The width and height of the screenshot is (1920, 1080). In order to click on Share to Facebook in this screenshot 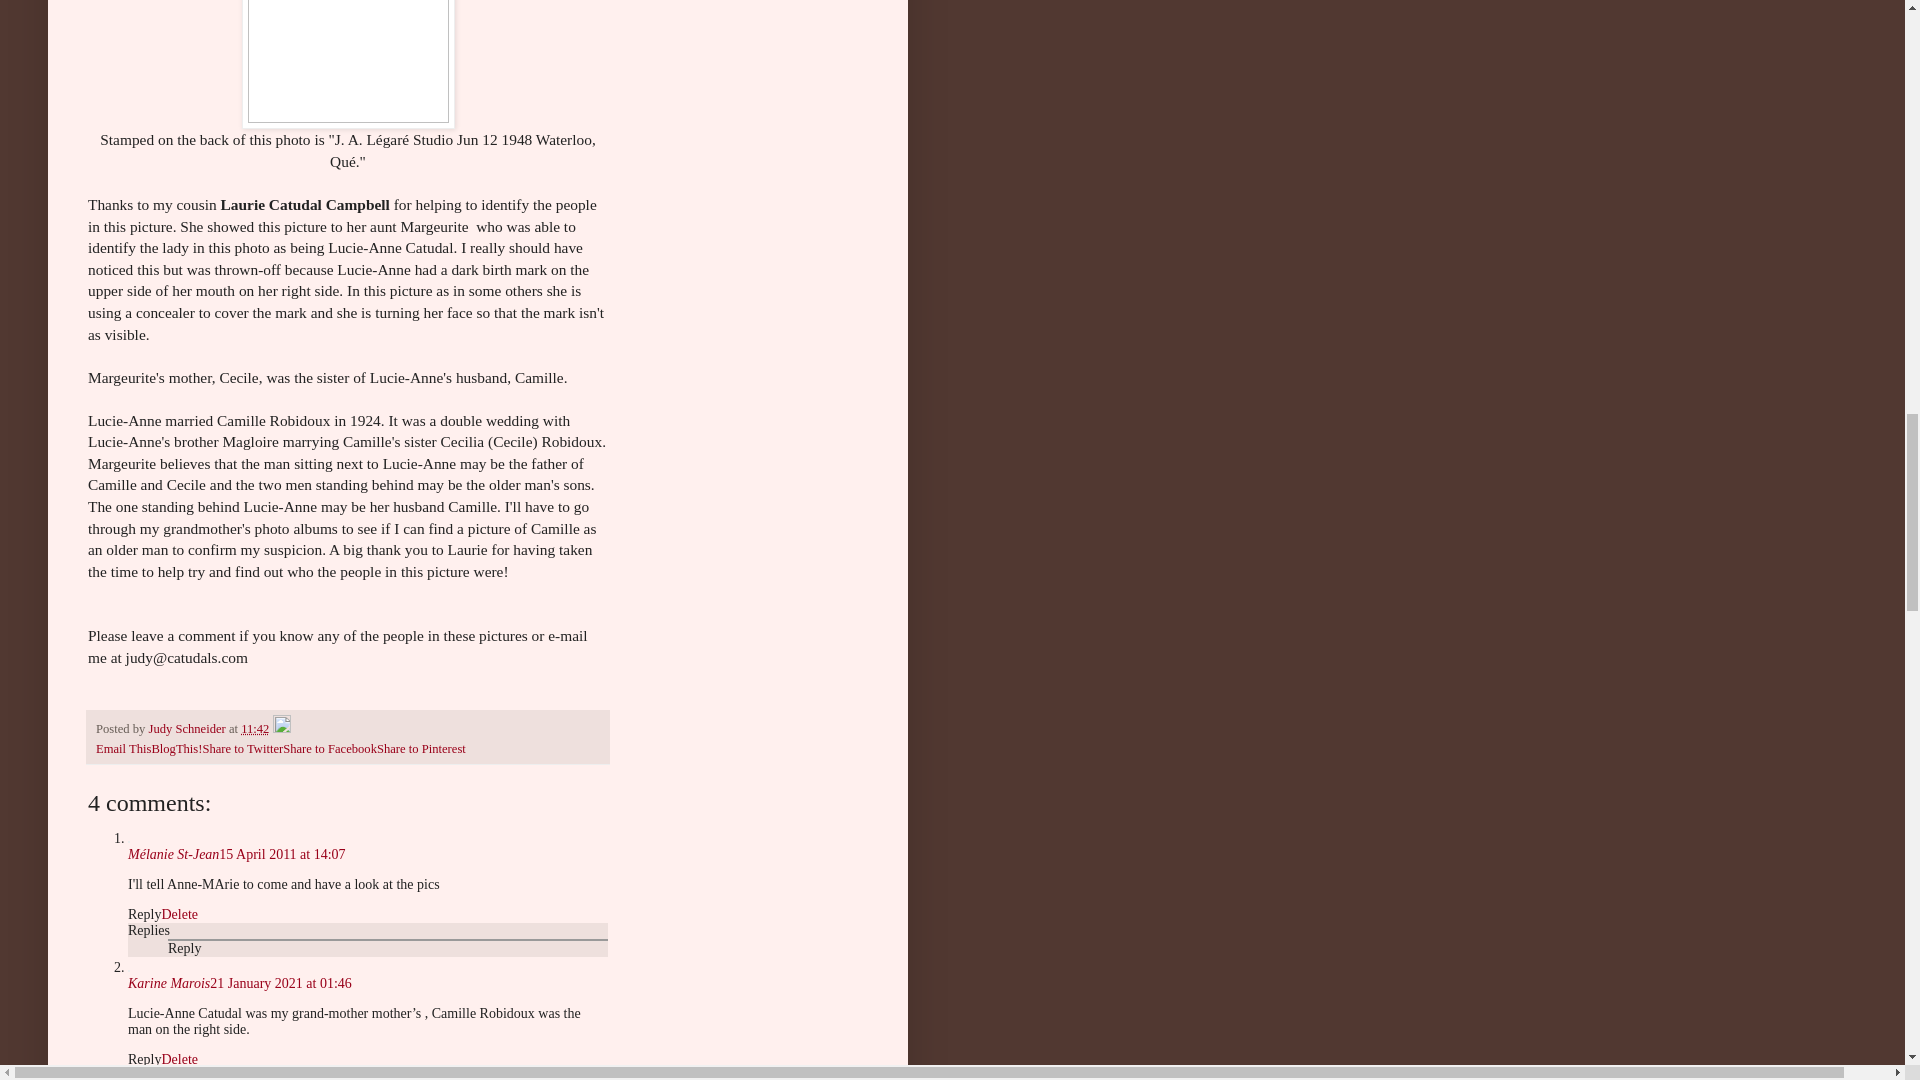, I will do `click(329, 748)`.